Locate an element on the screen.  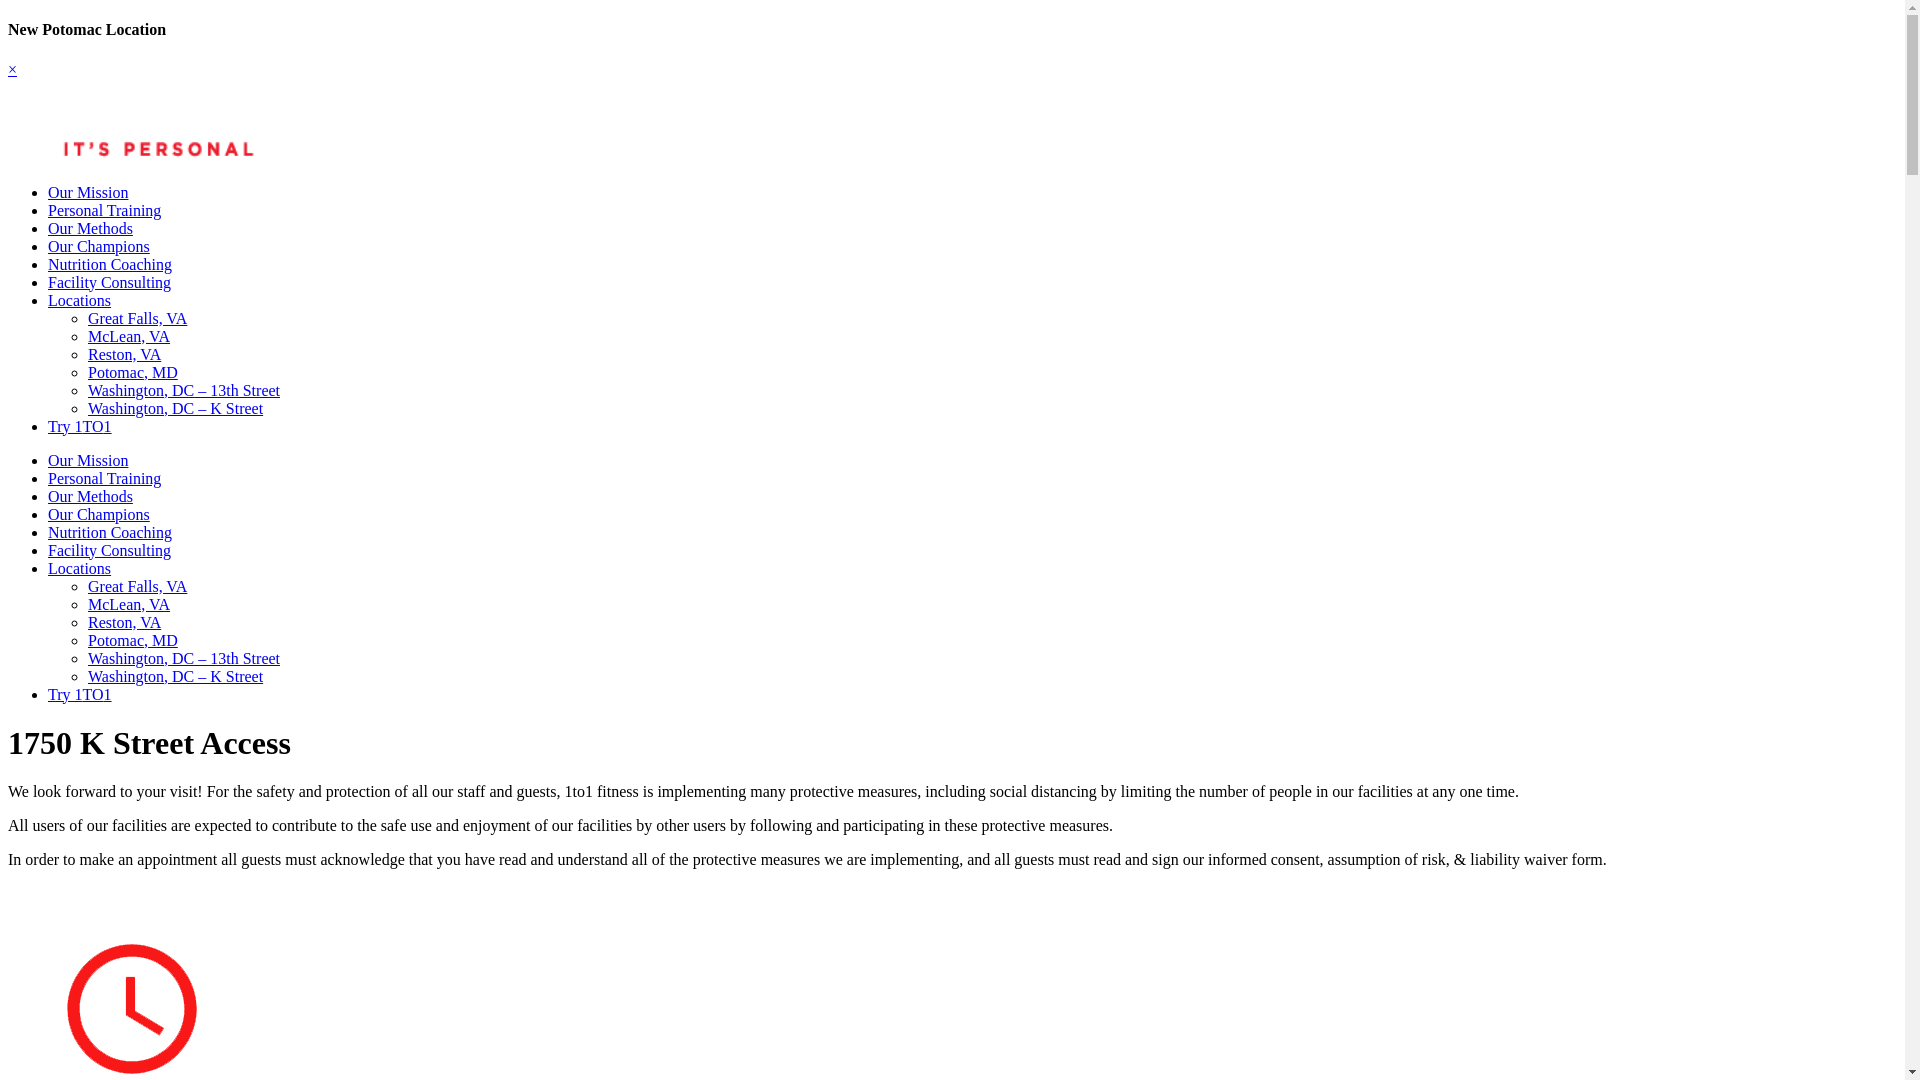
Nutrition Coaching is located at coordinates (110, 264).